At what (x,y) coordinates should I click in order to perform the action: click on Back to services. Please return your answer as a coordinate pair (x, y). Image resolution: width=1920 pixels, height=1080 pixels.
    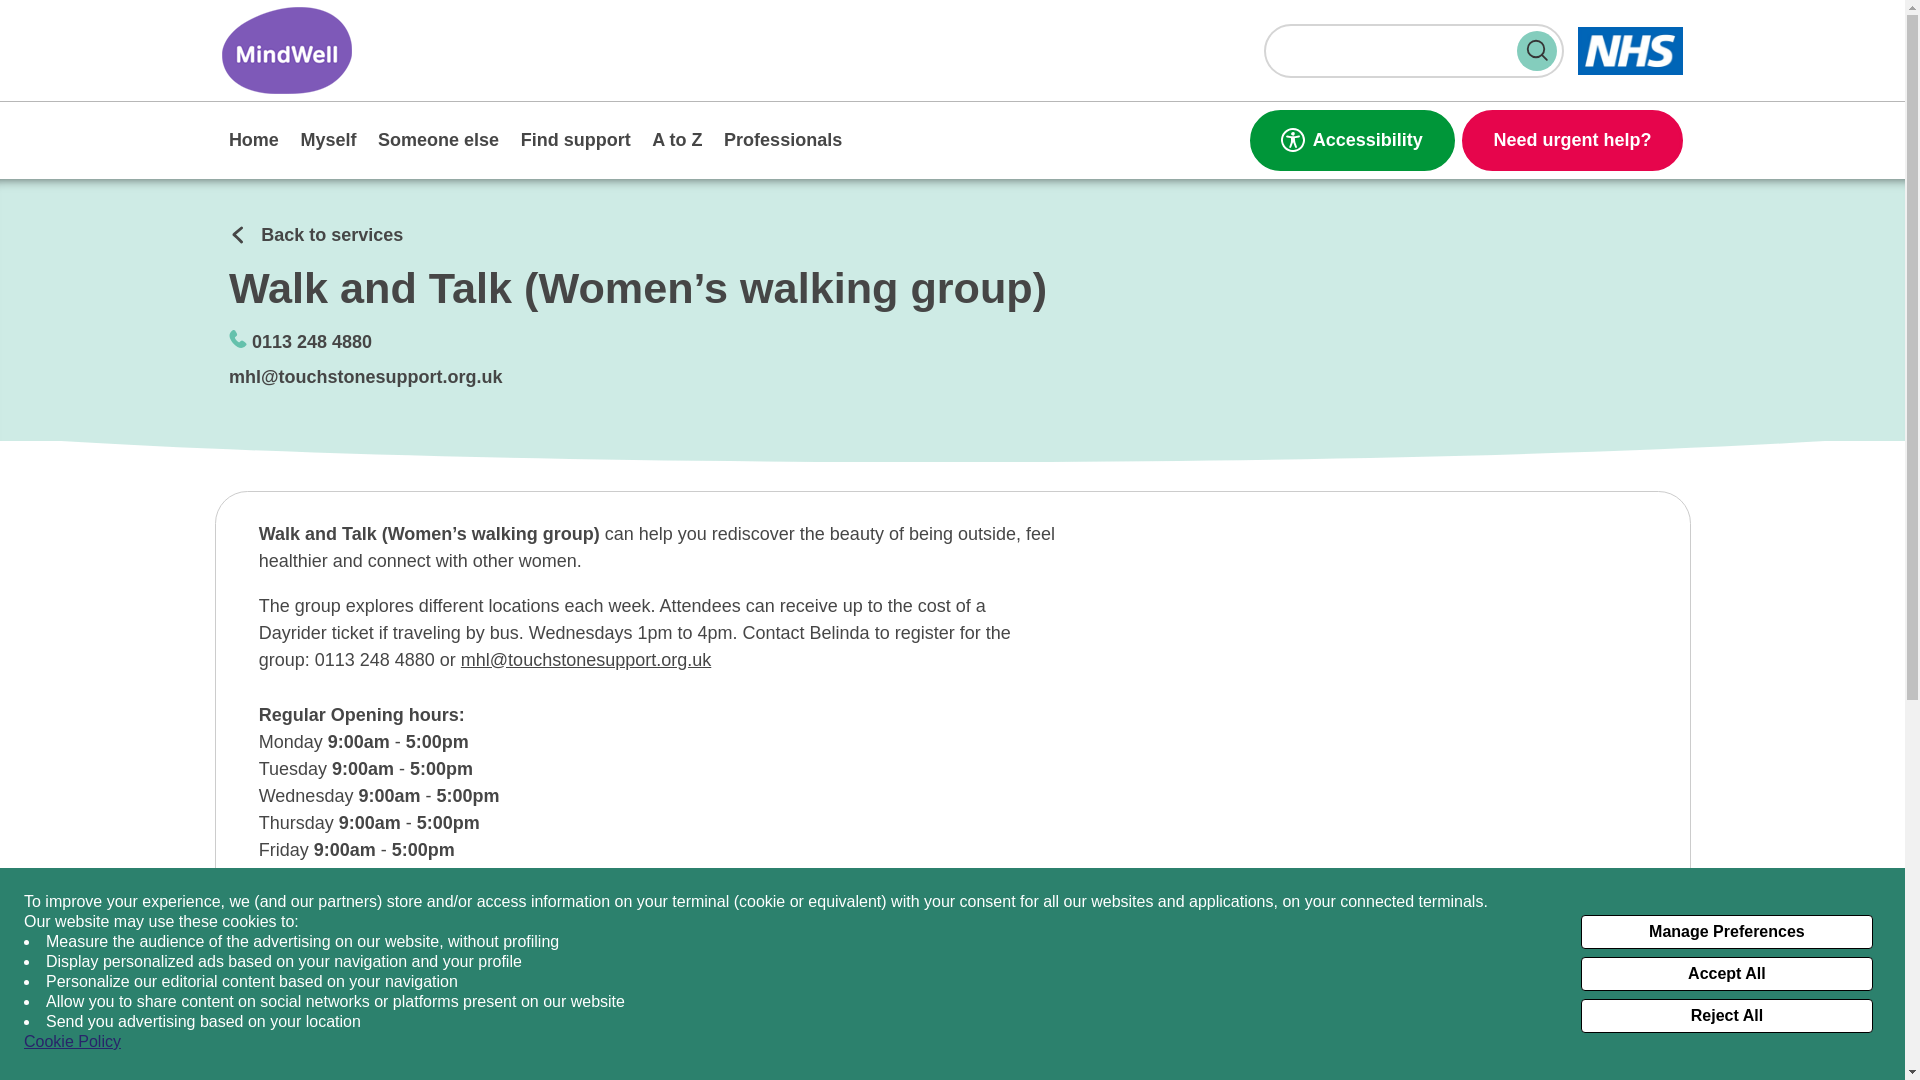
    Looking at the image, I should click on (316, 236).